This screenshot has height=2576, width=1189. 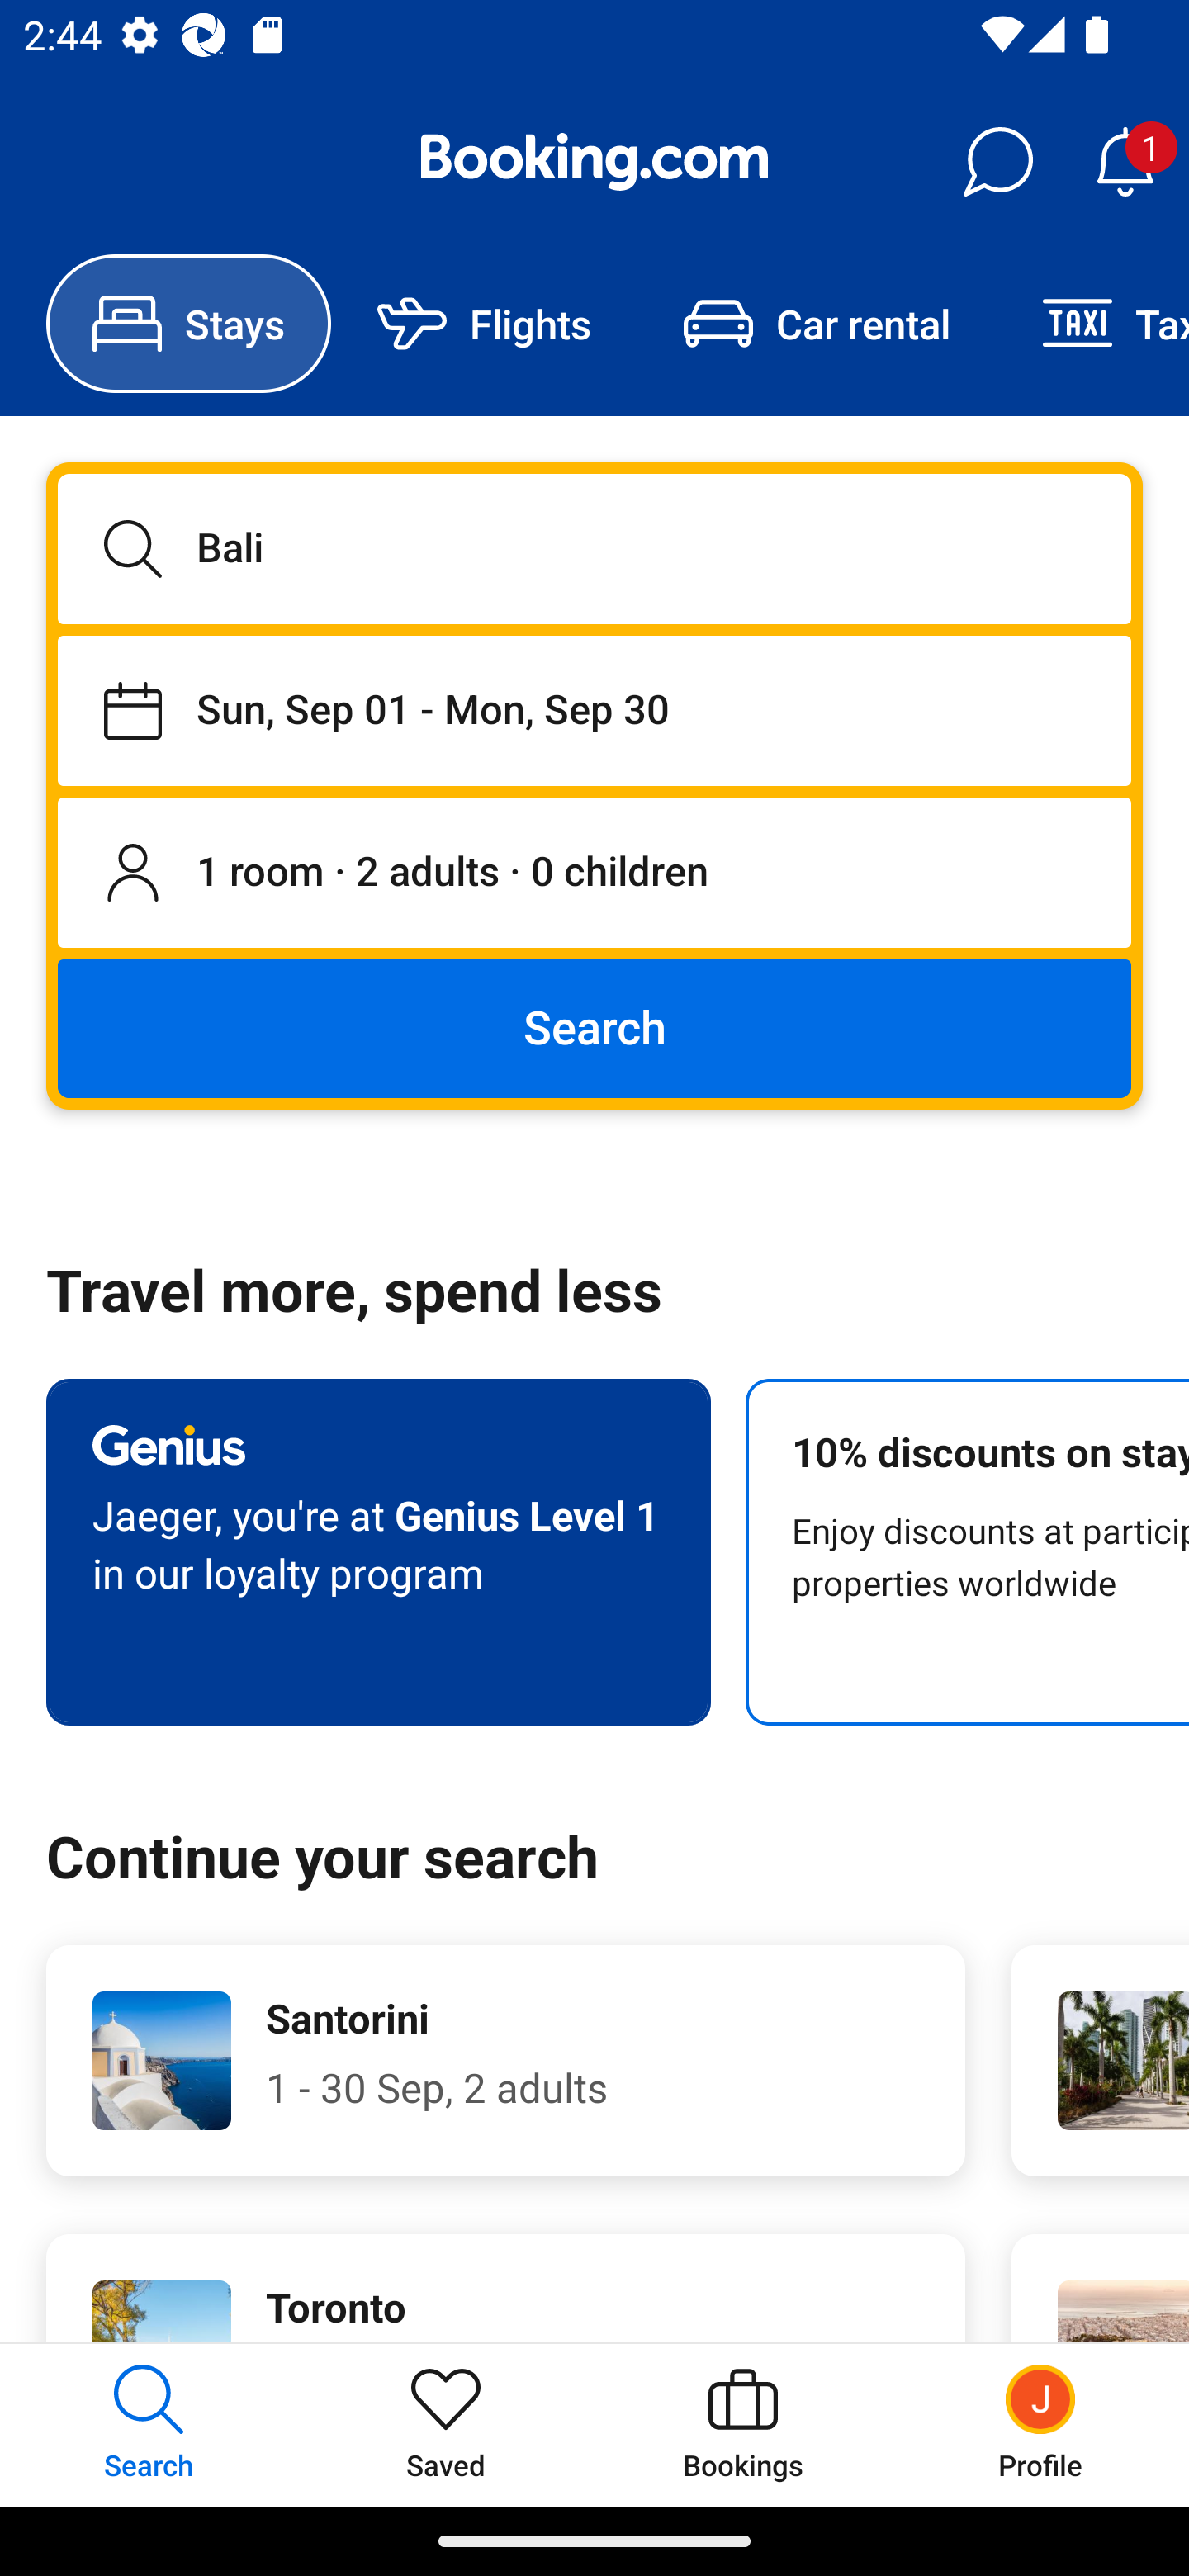 I want to click on Staying from Sun, Sep 01 until Mon, Sep 30, so click(x=594, y=710).